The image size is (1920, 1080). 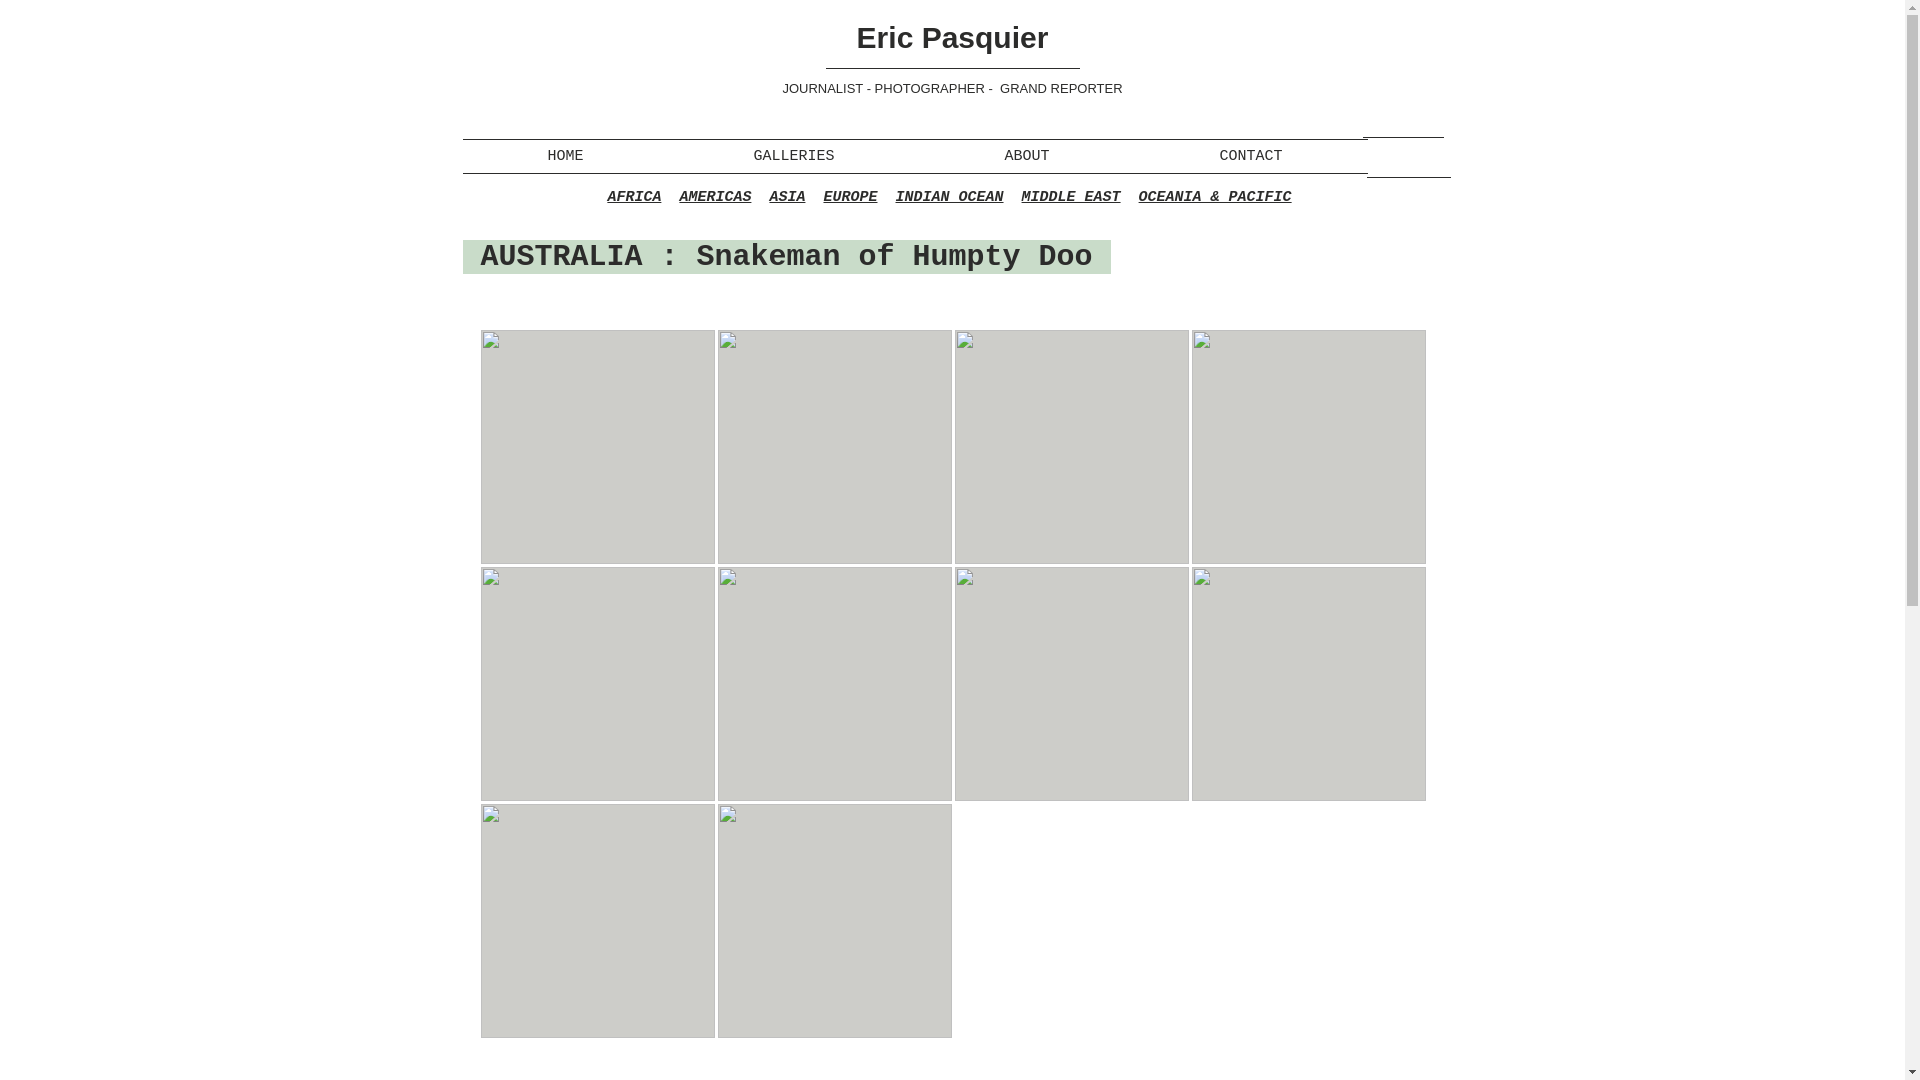 I want to click on AFRICA, so click(x=633, y=198).